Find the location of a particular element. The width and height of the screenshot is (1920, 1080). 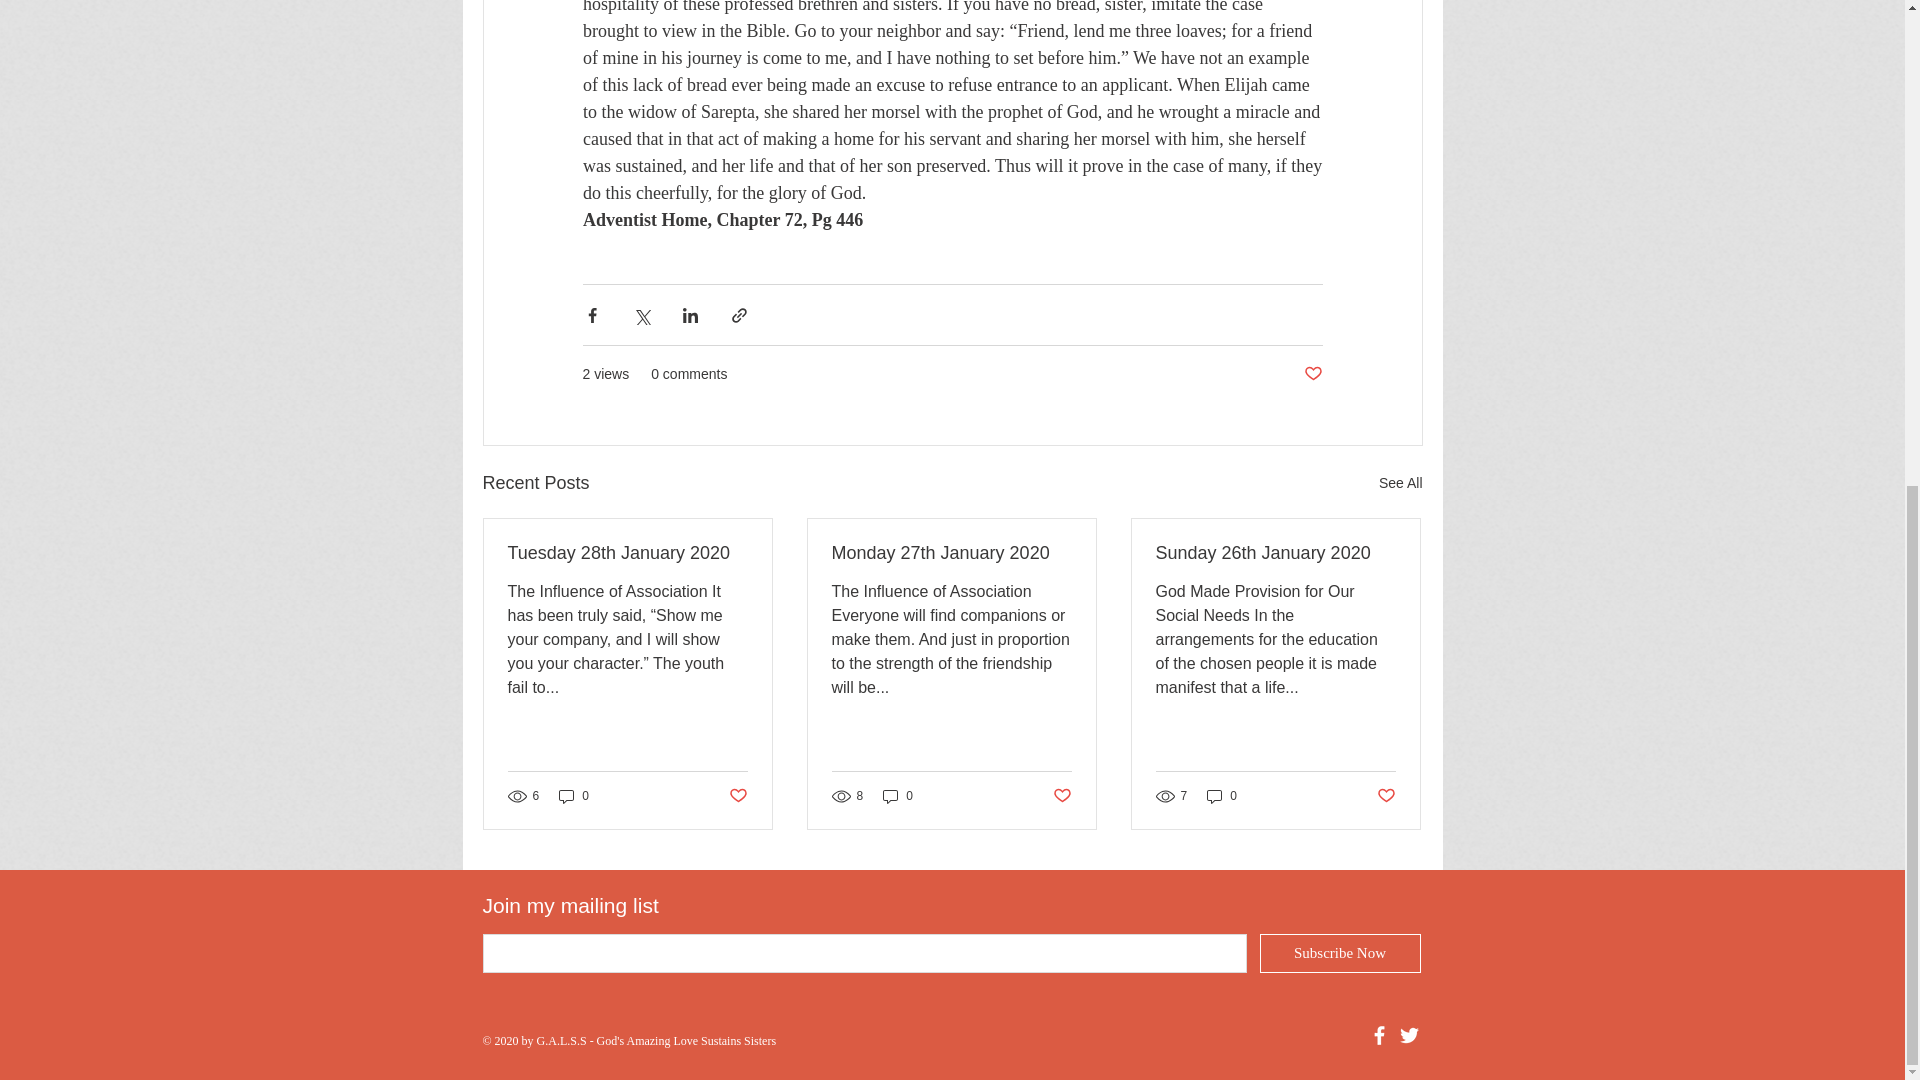

Monday 27th January 2020 is located at coordinates (951, 553).